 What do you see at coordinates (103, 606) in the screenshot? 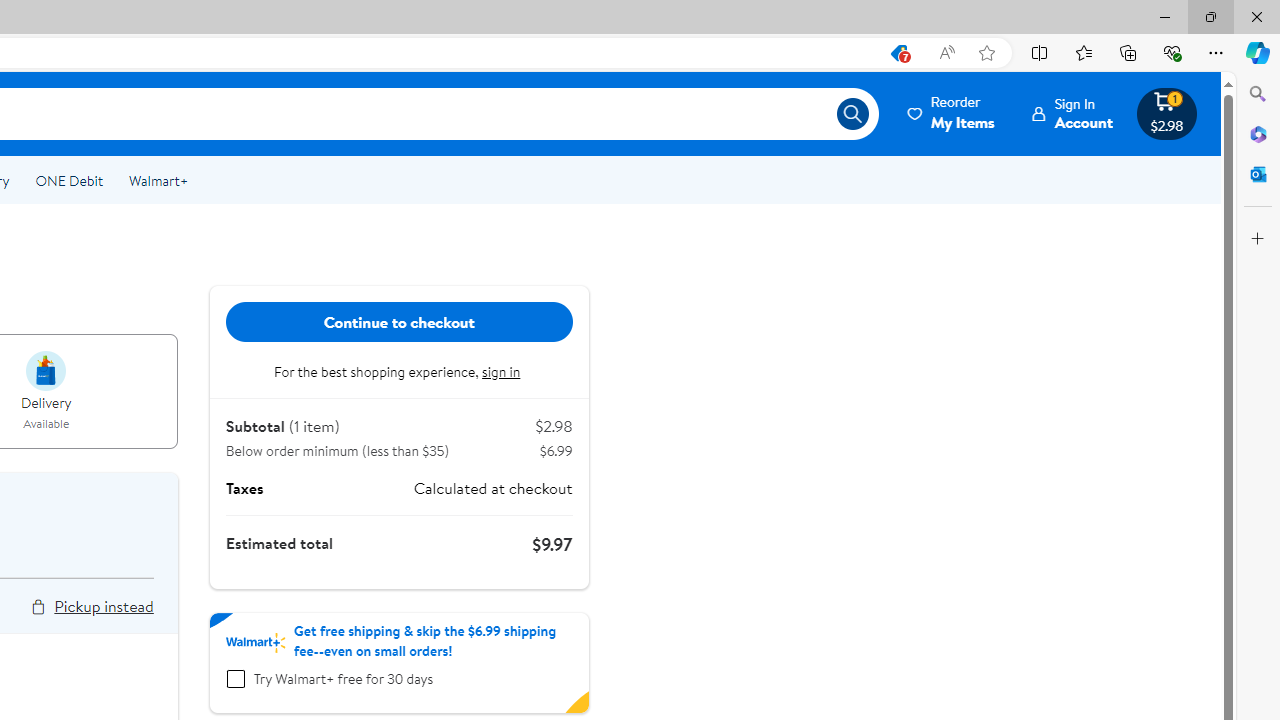
I see `Pickup instead` at bounding box center [103, 606].